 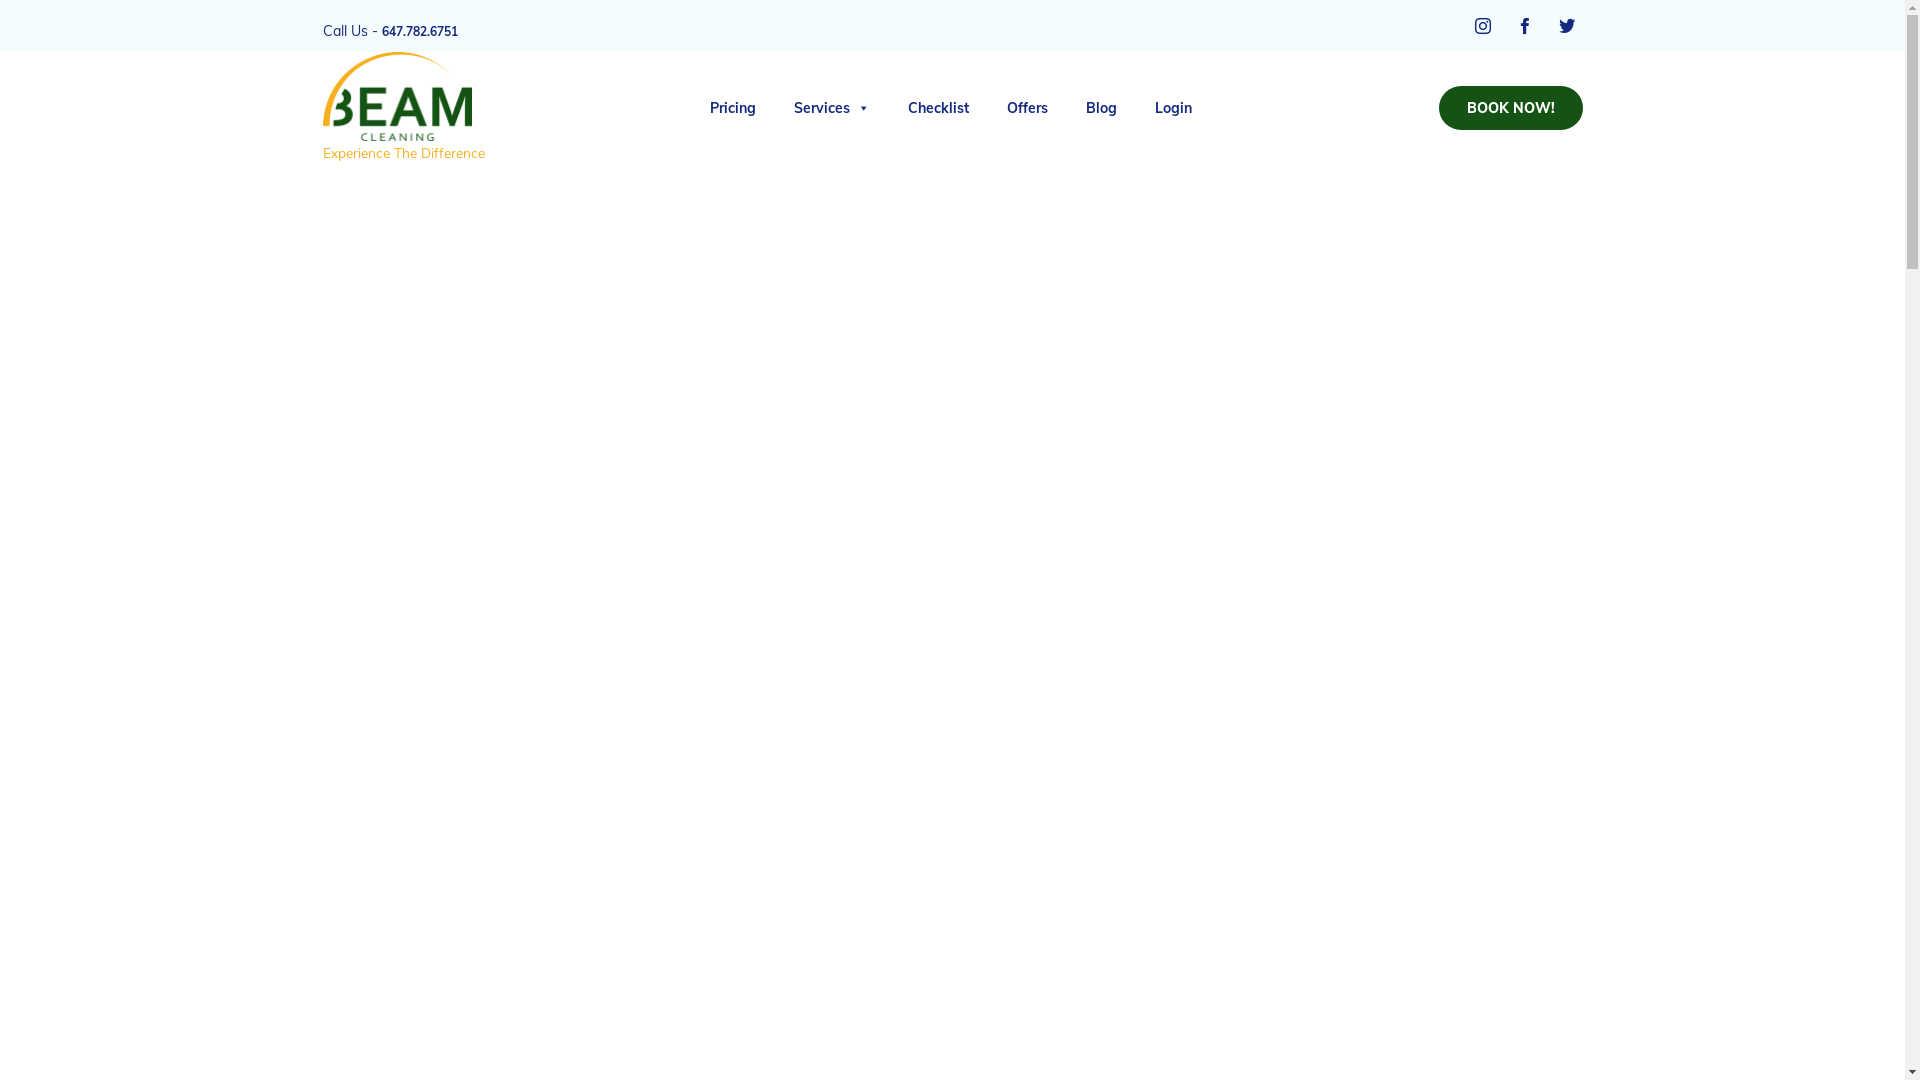 What do you see at coordinates (733, 108) in the screenshot?
I see `Pricing` at bounding box center [733, 108].